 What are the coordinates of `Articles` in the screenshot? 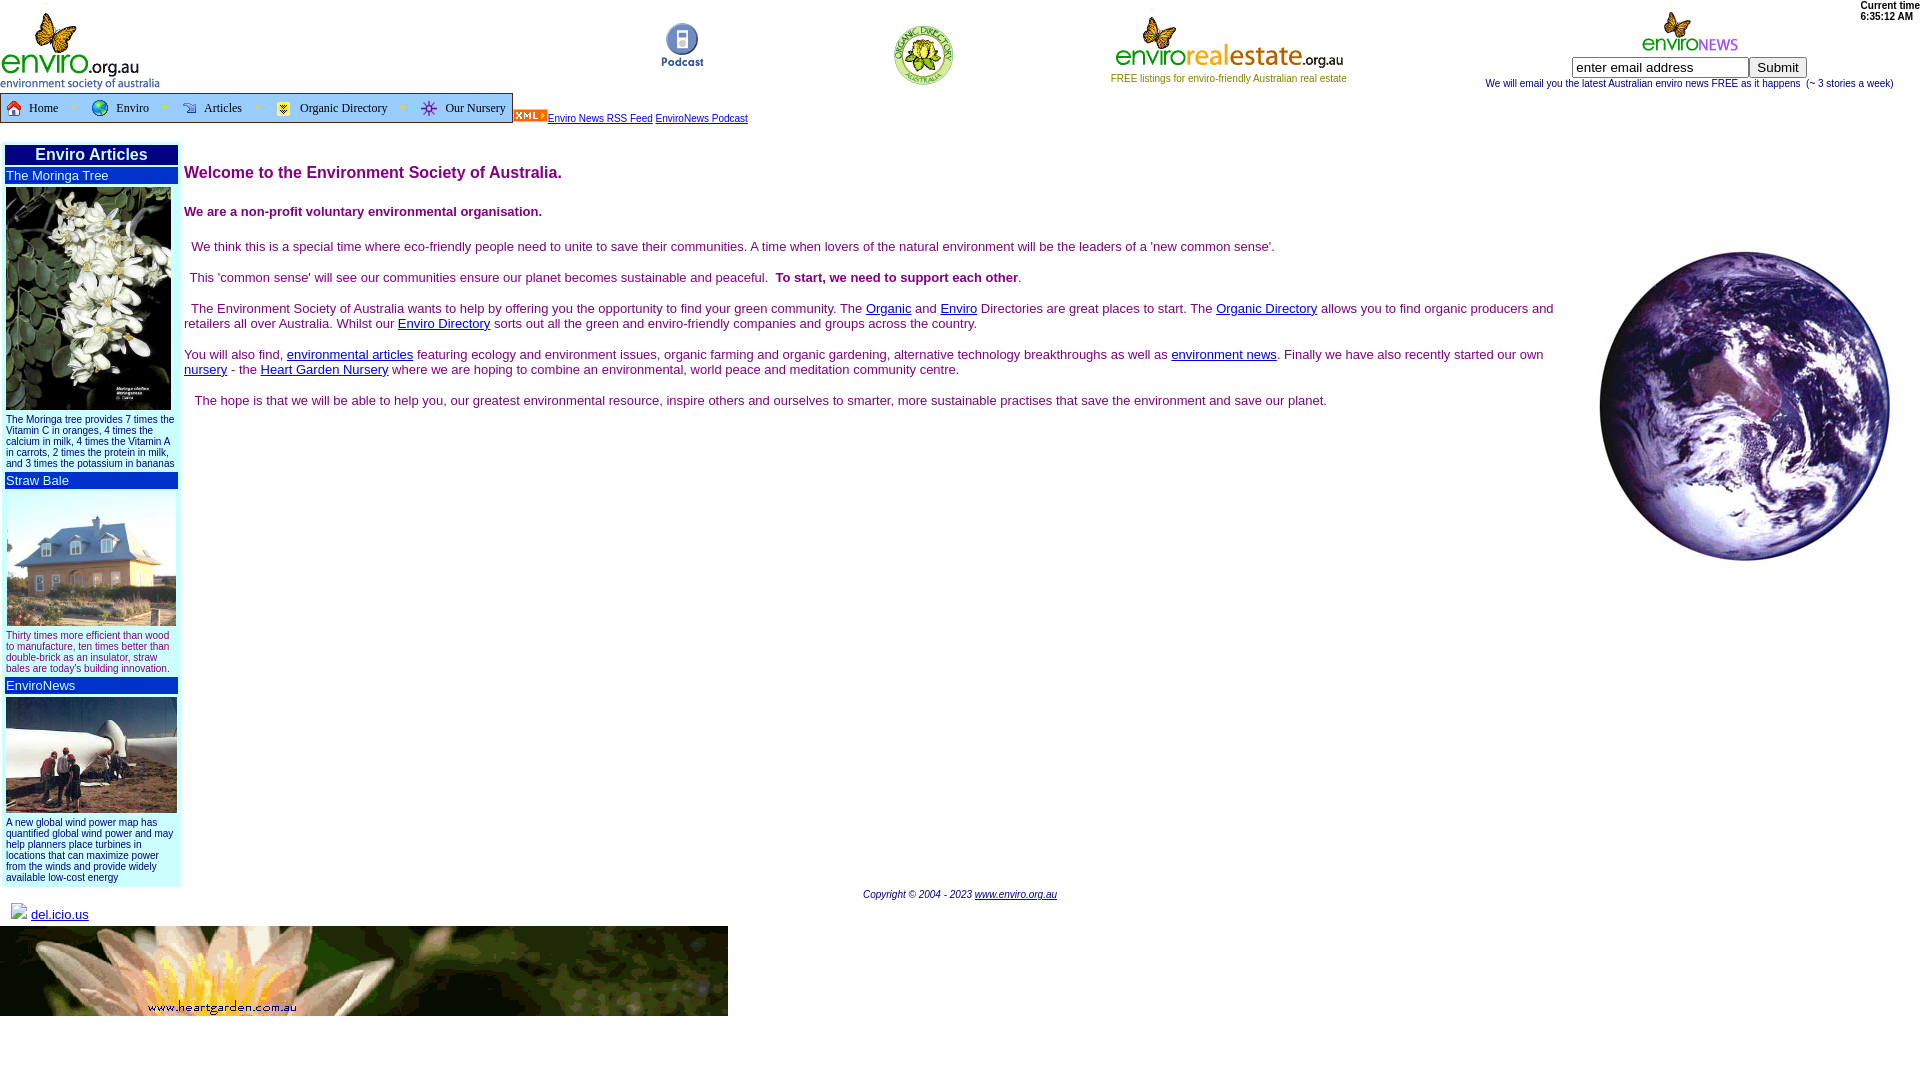 It's located at (224, 108).